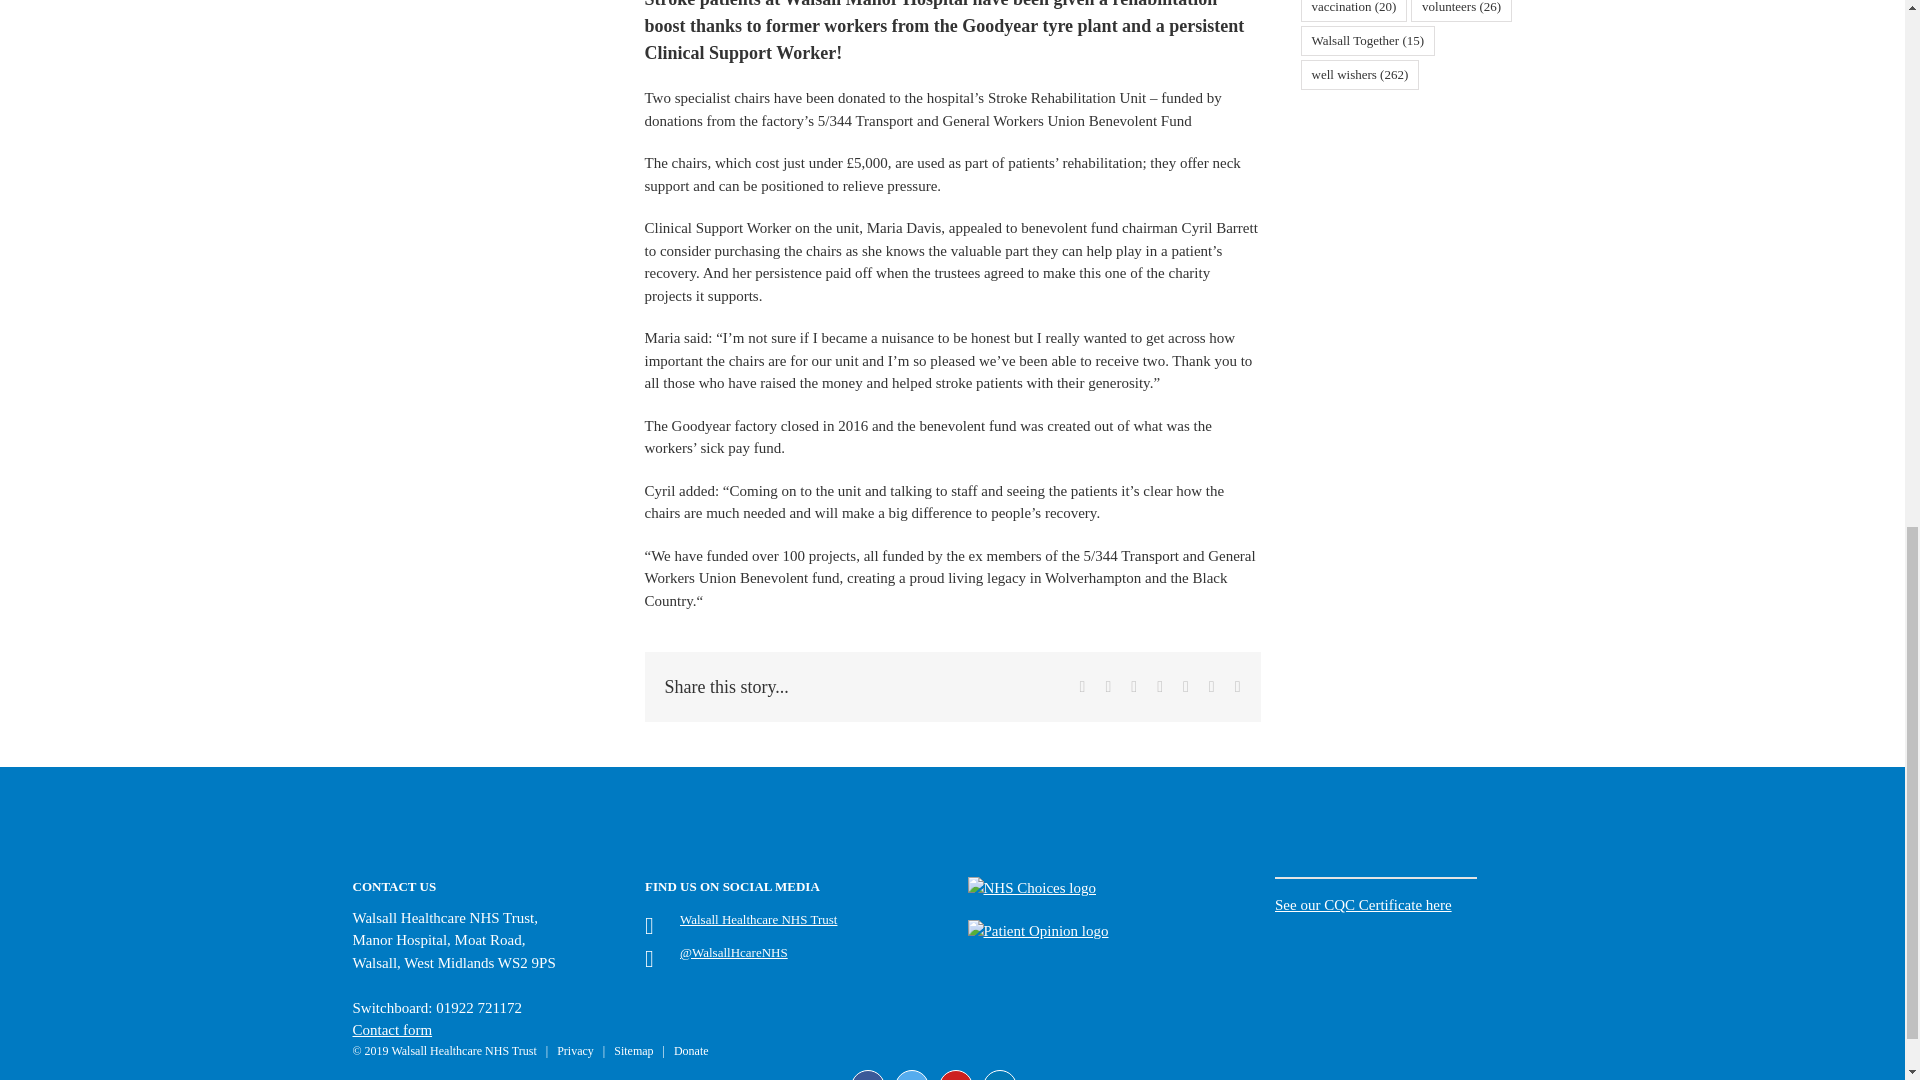 Image resolution: width=1920 pixels, height=1080 pixels. Describe the element at coordinates (866, 1075) in the screenshot. I see `Facebook` at that location.